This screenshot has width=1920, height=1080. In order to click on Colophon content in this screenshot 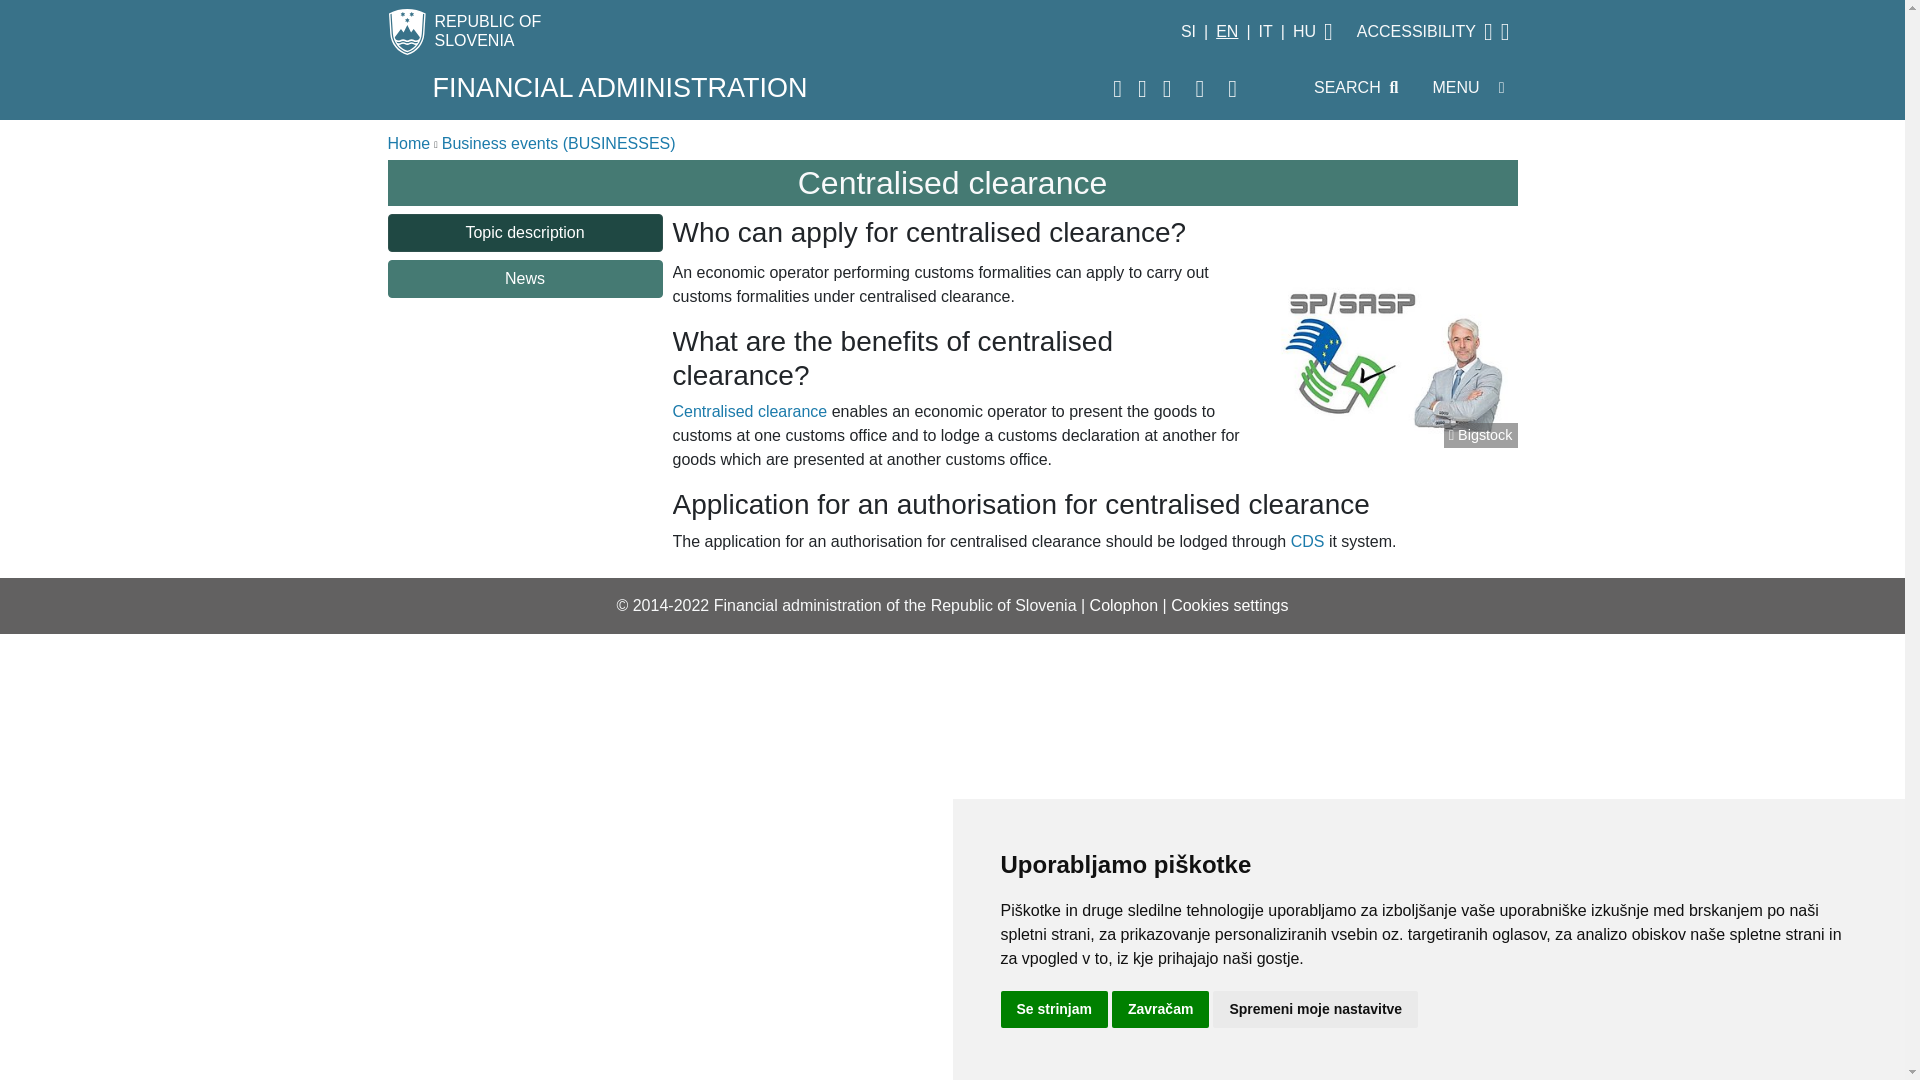, I will do `click(1124, 606)`.